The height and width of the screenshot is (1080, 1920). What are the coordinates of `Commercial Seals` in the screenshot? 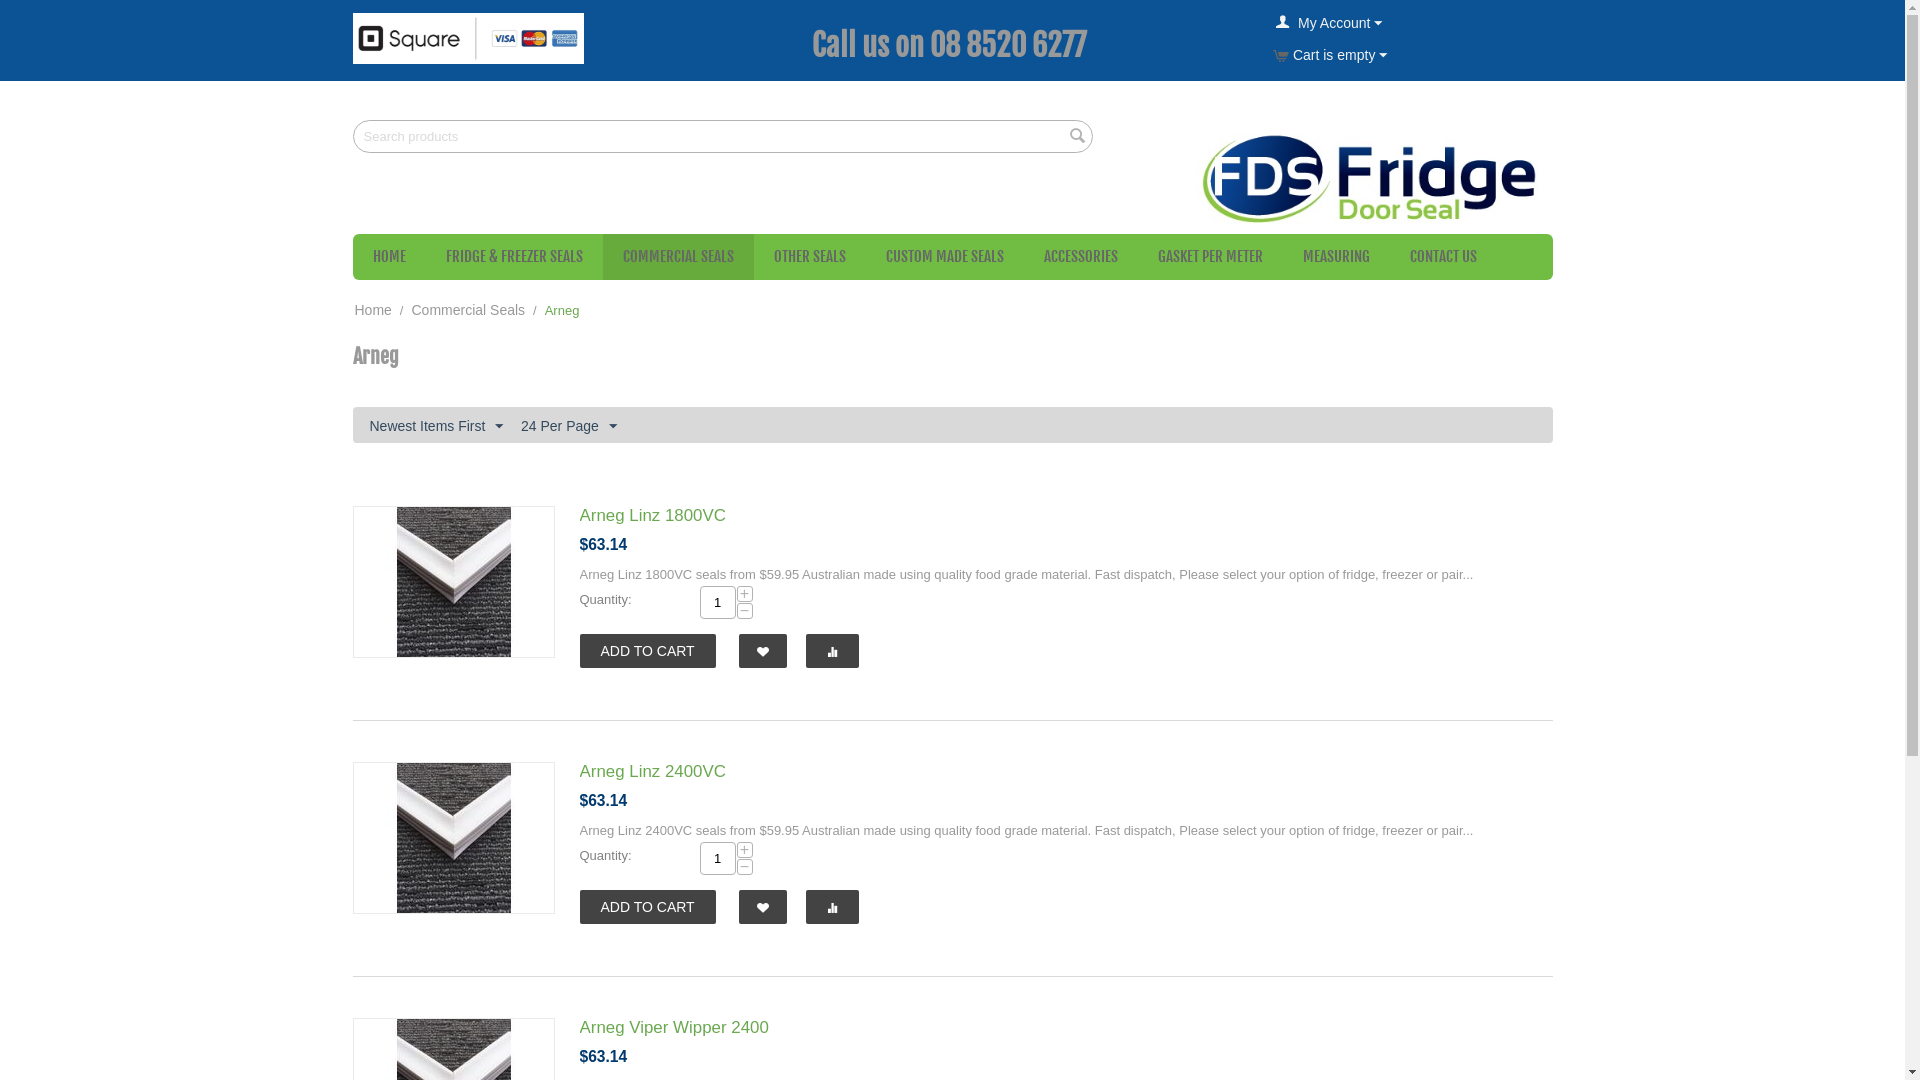 It's located at (468, 310).